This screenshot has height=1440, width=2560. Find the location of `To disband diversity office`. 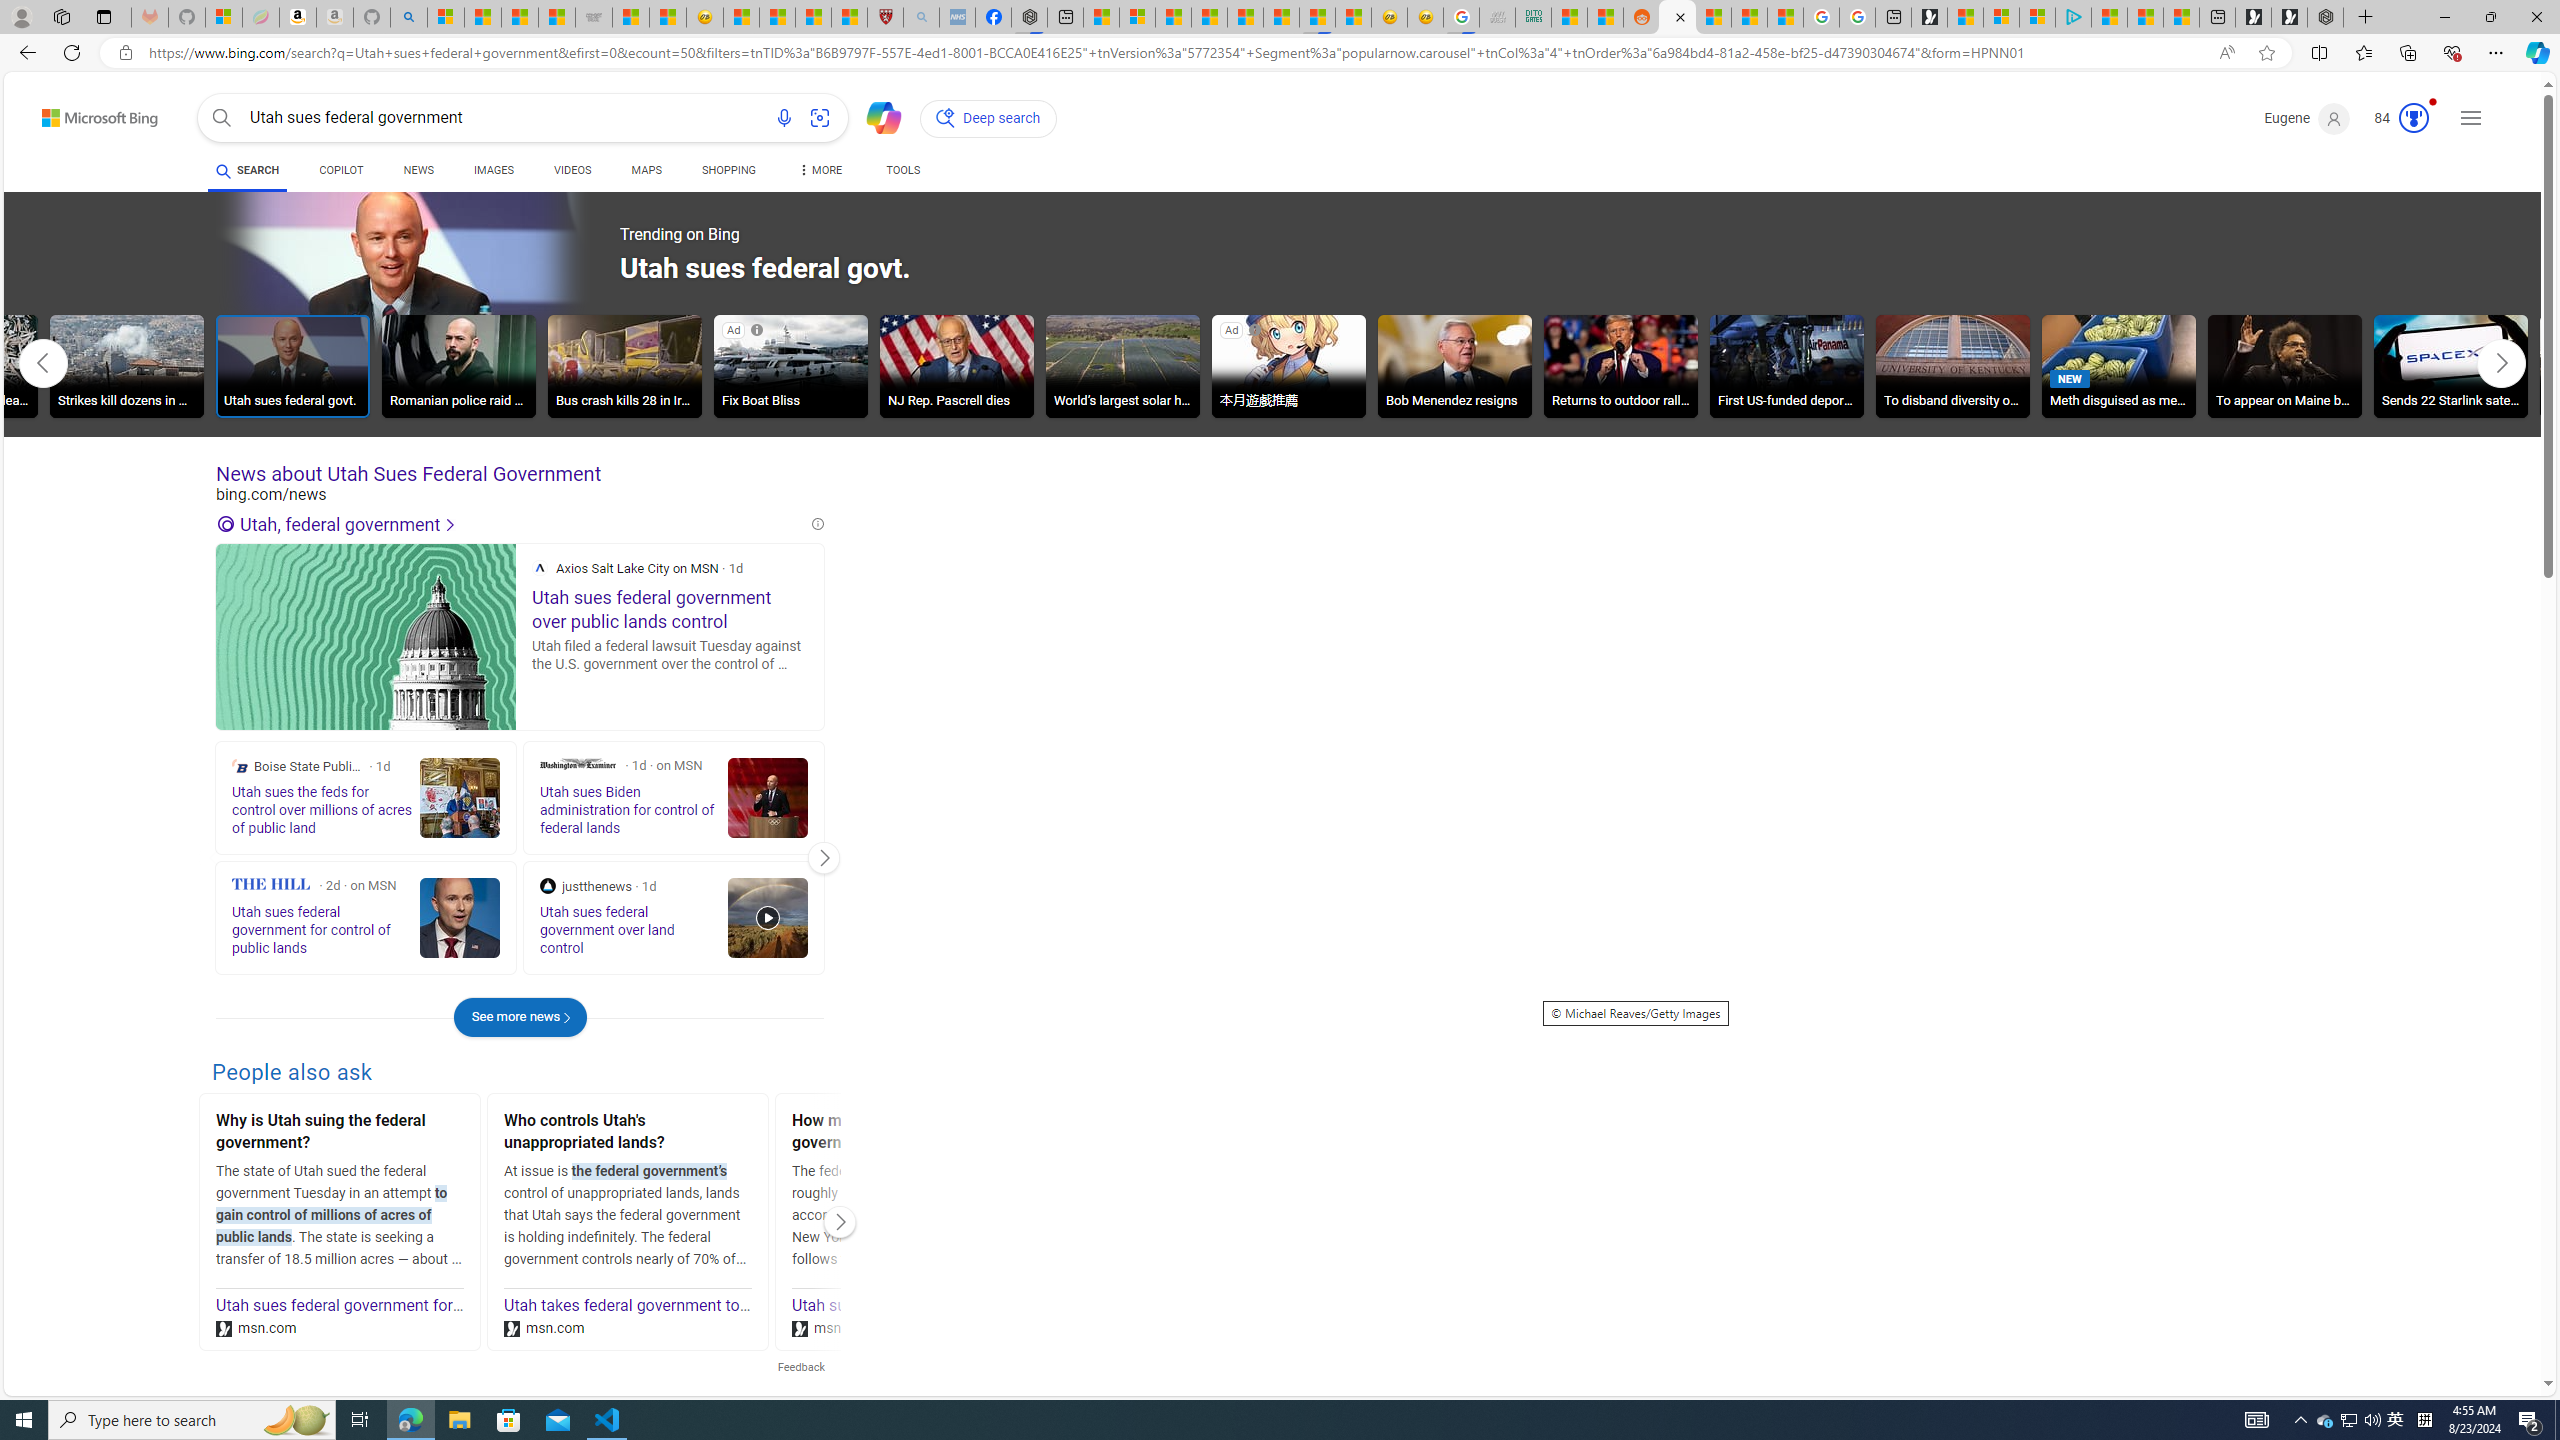

To disband diversity office is located at coordinates (1953, 370).